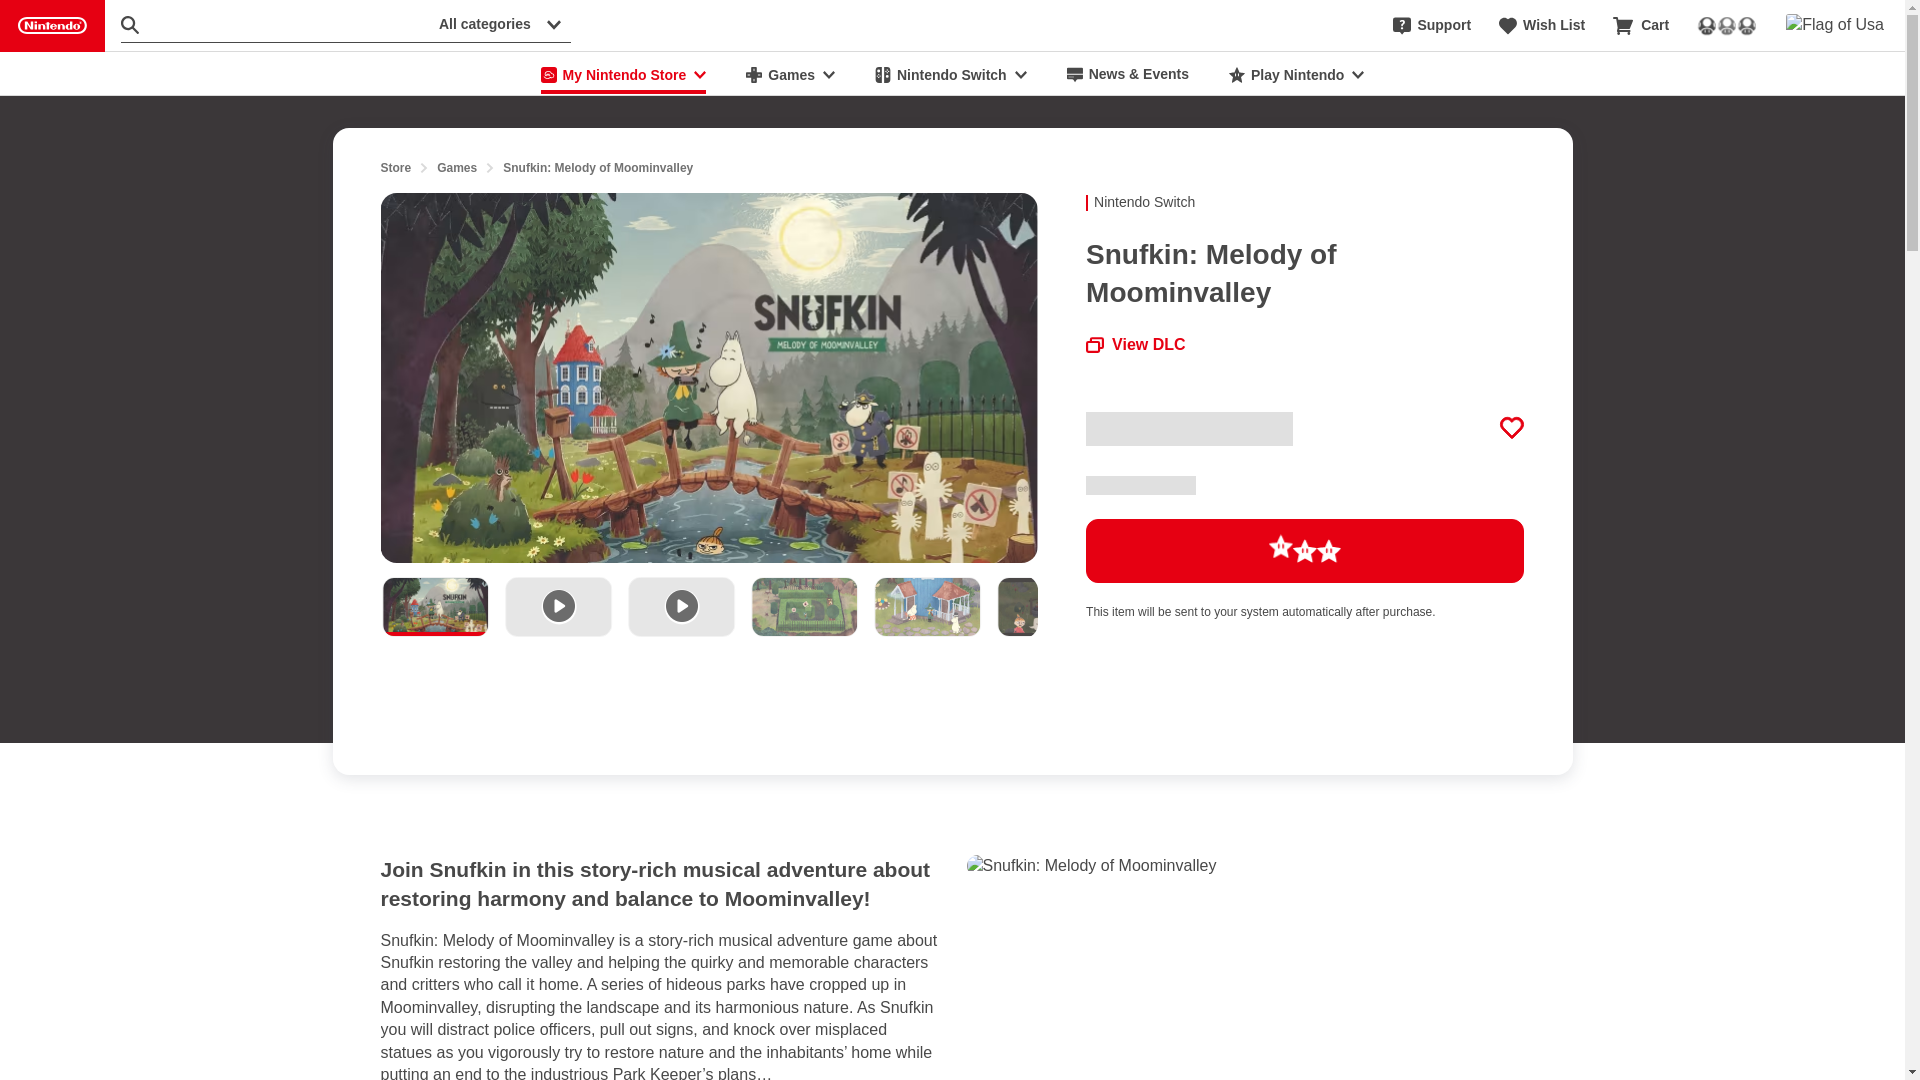  I want to click on Nintendo, so click(52, 26).